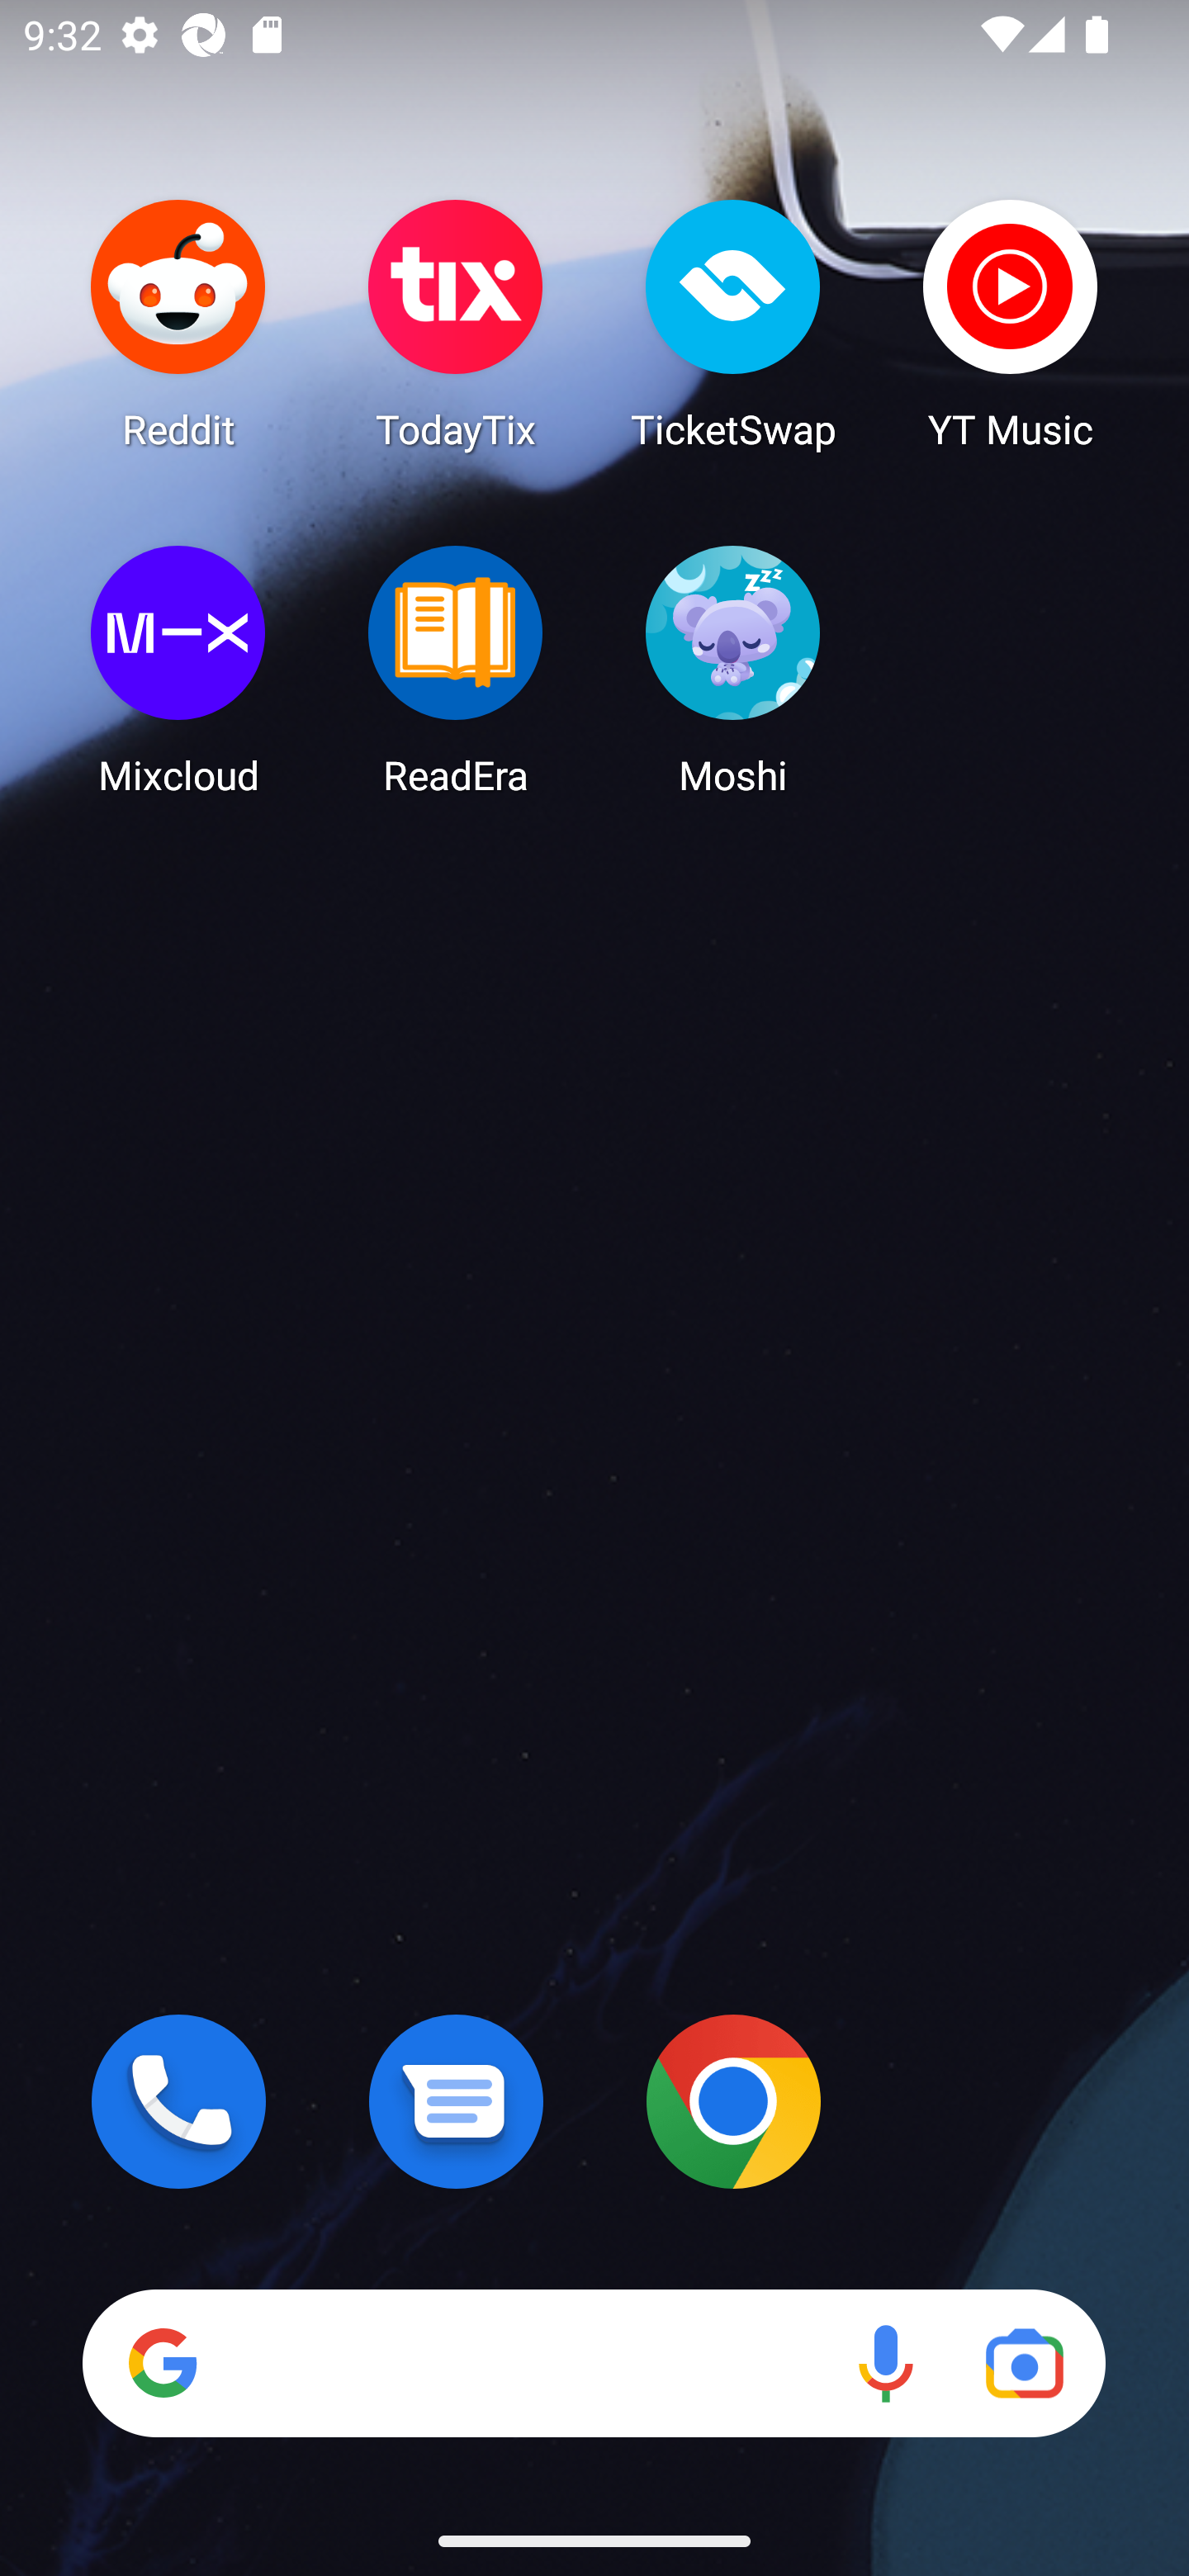  I want to click on YT Music, so click(1011, 324).